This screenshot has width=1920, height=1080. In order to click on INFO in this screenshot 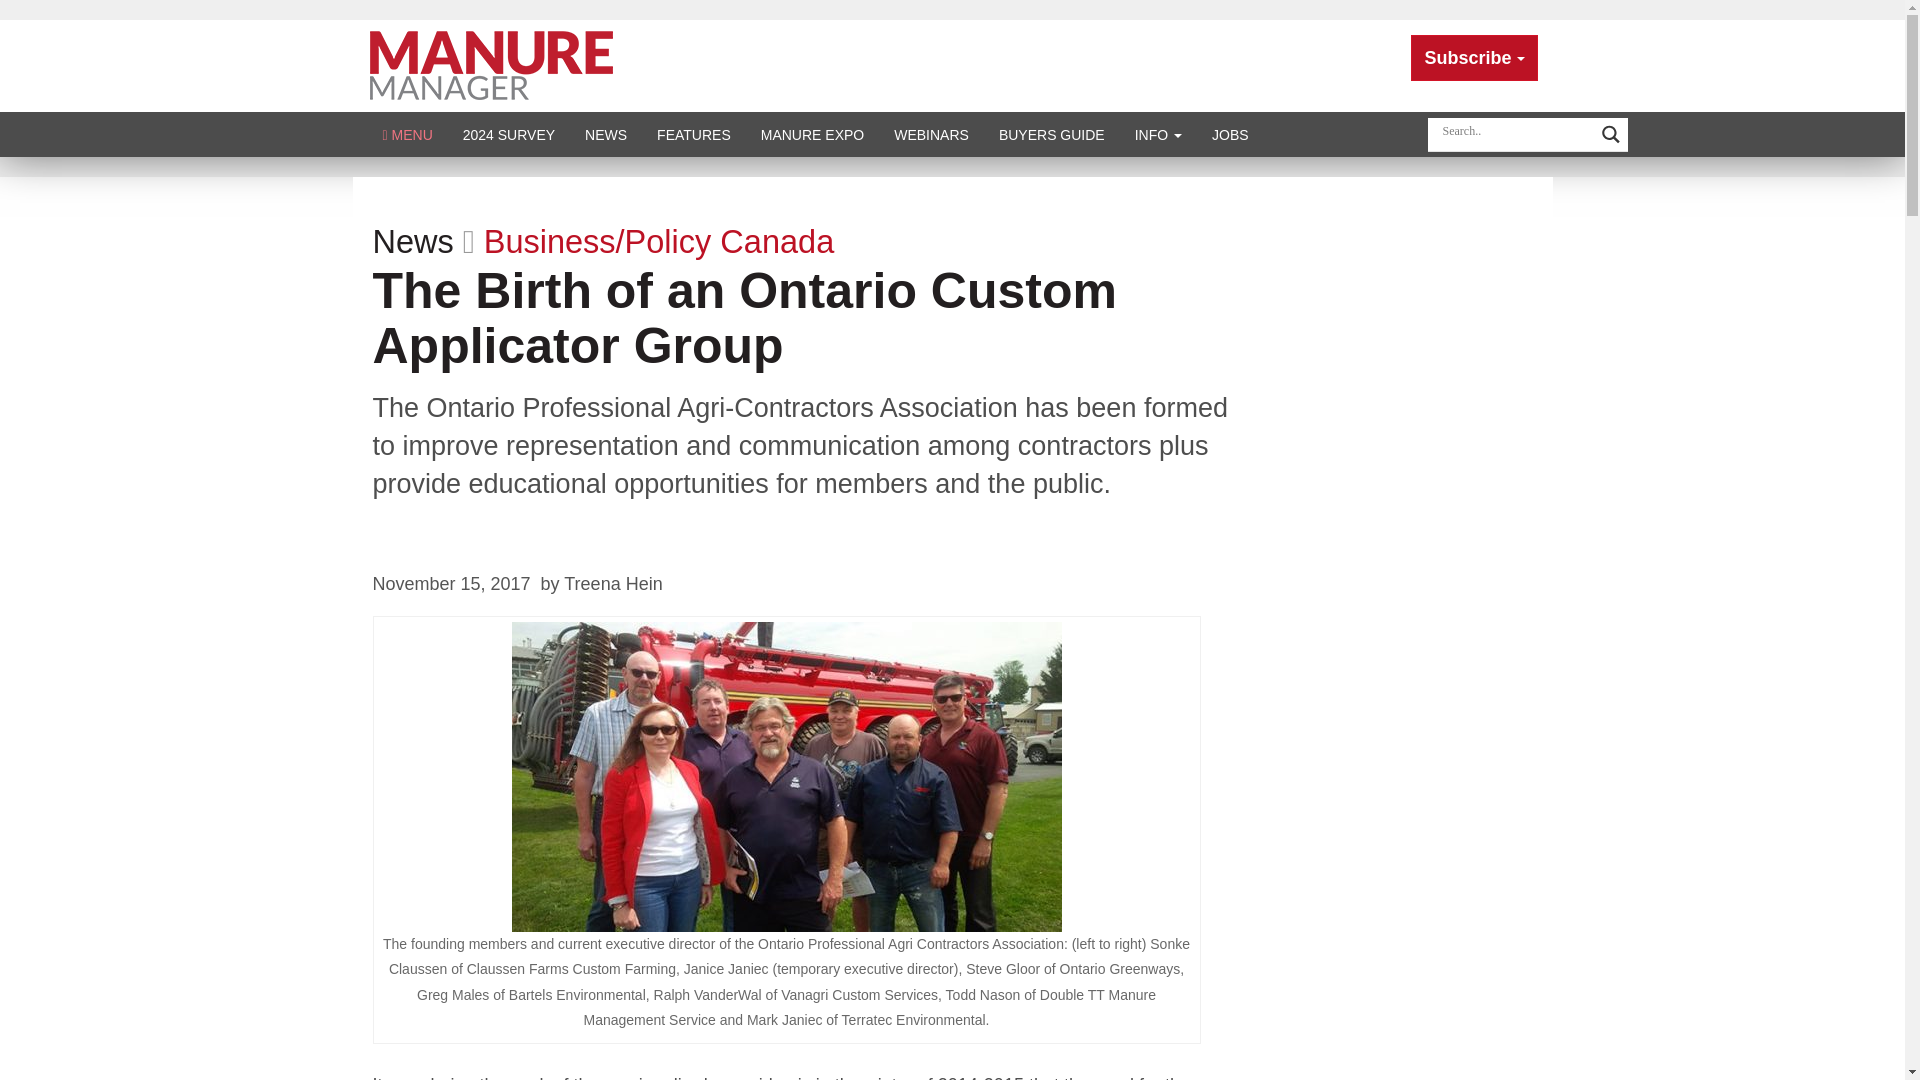, I will do `click(1158, 134)`.